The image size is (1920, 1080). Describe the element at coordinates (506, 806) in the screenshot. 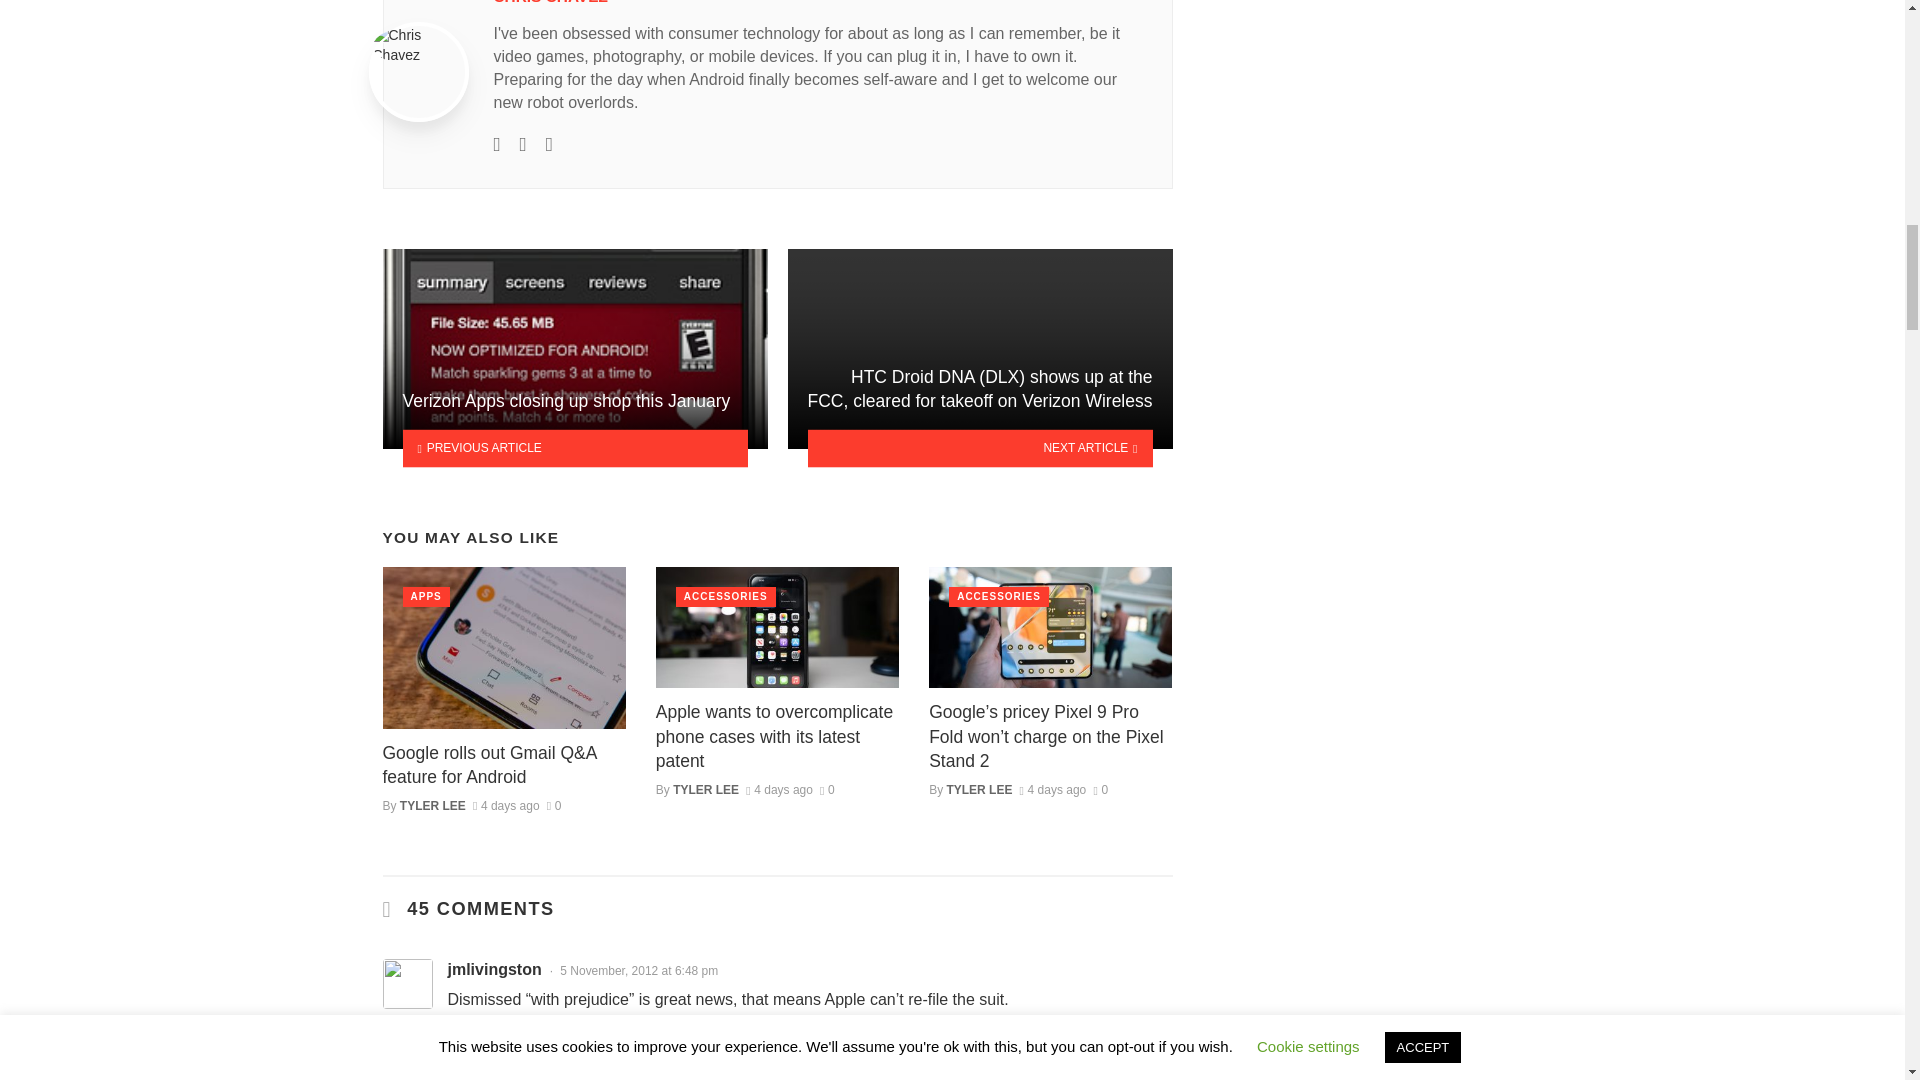

I see `August 30, 2024 at 6:43 am` at that location.